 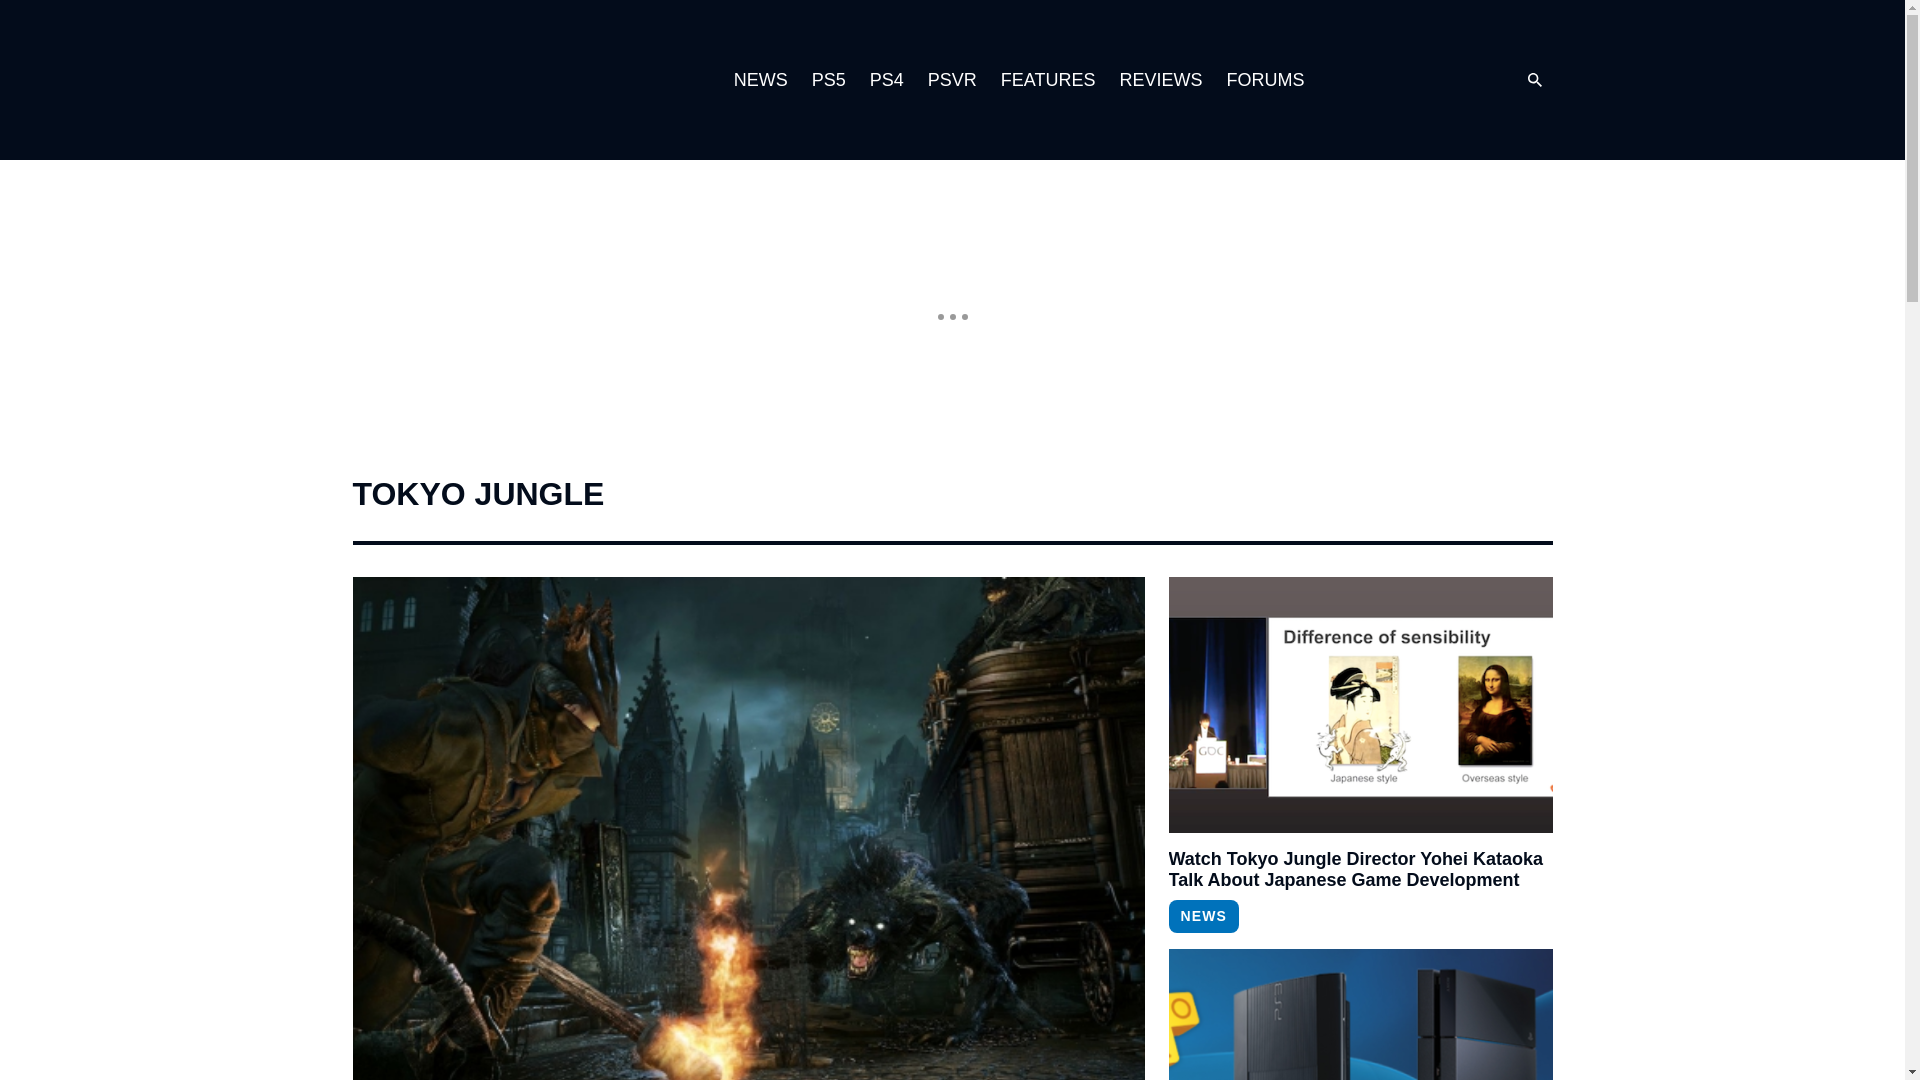 I want to click on FORUMS, so click(x=1264, y=80).